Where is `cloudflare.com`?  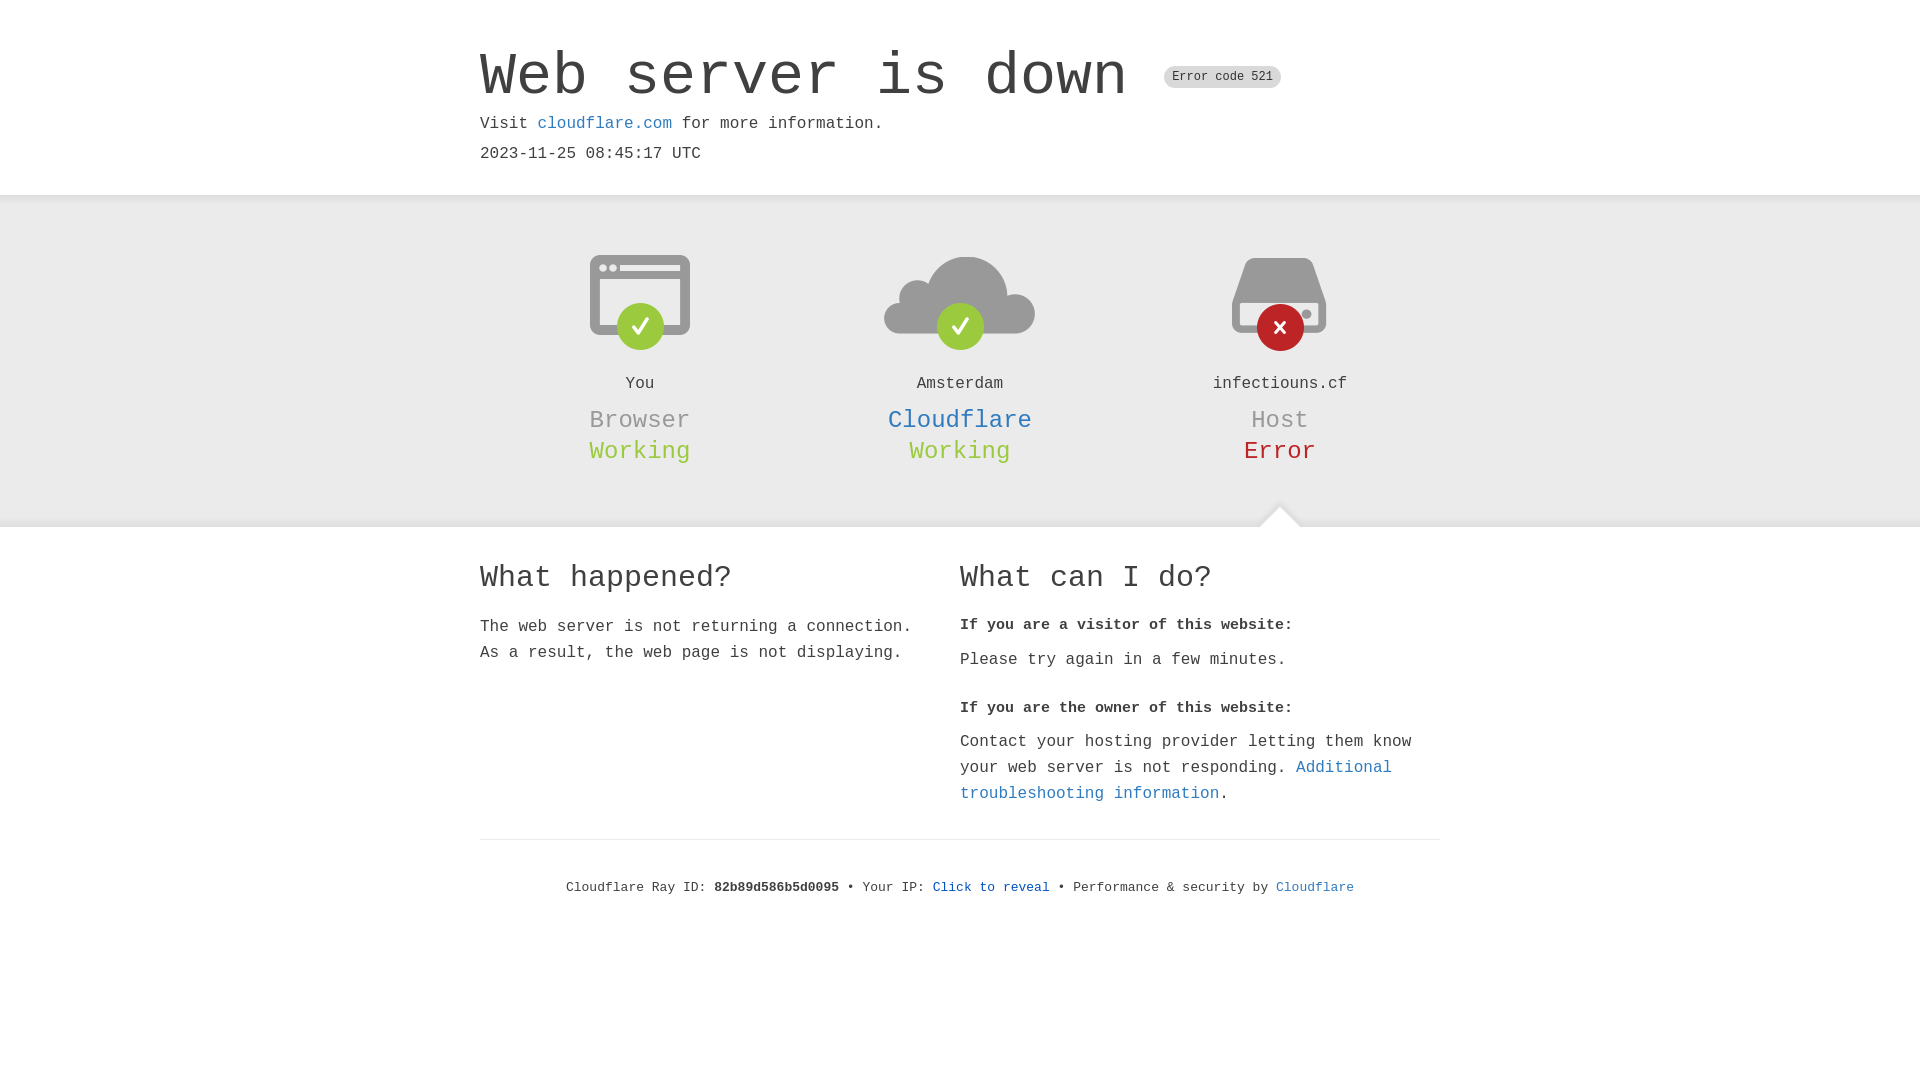
cloudflare.com is located at coordinates (605, 124).